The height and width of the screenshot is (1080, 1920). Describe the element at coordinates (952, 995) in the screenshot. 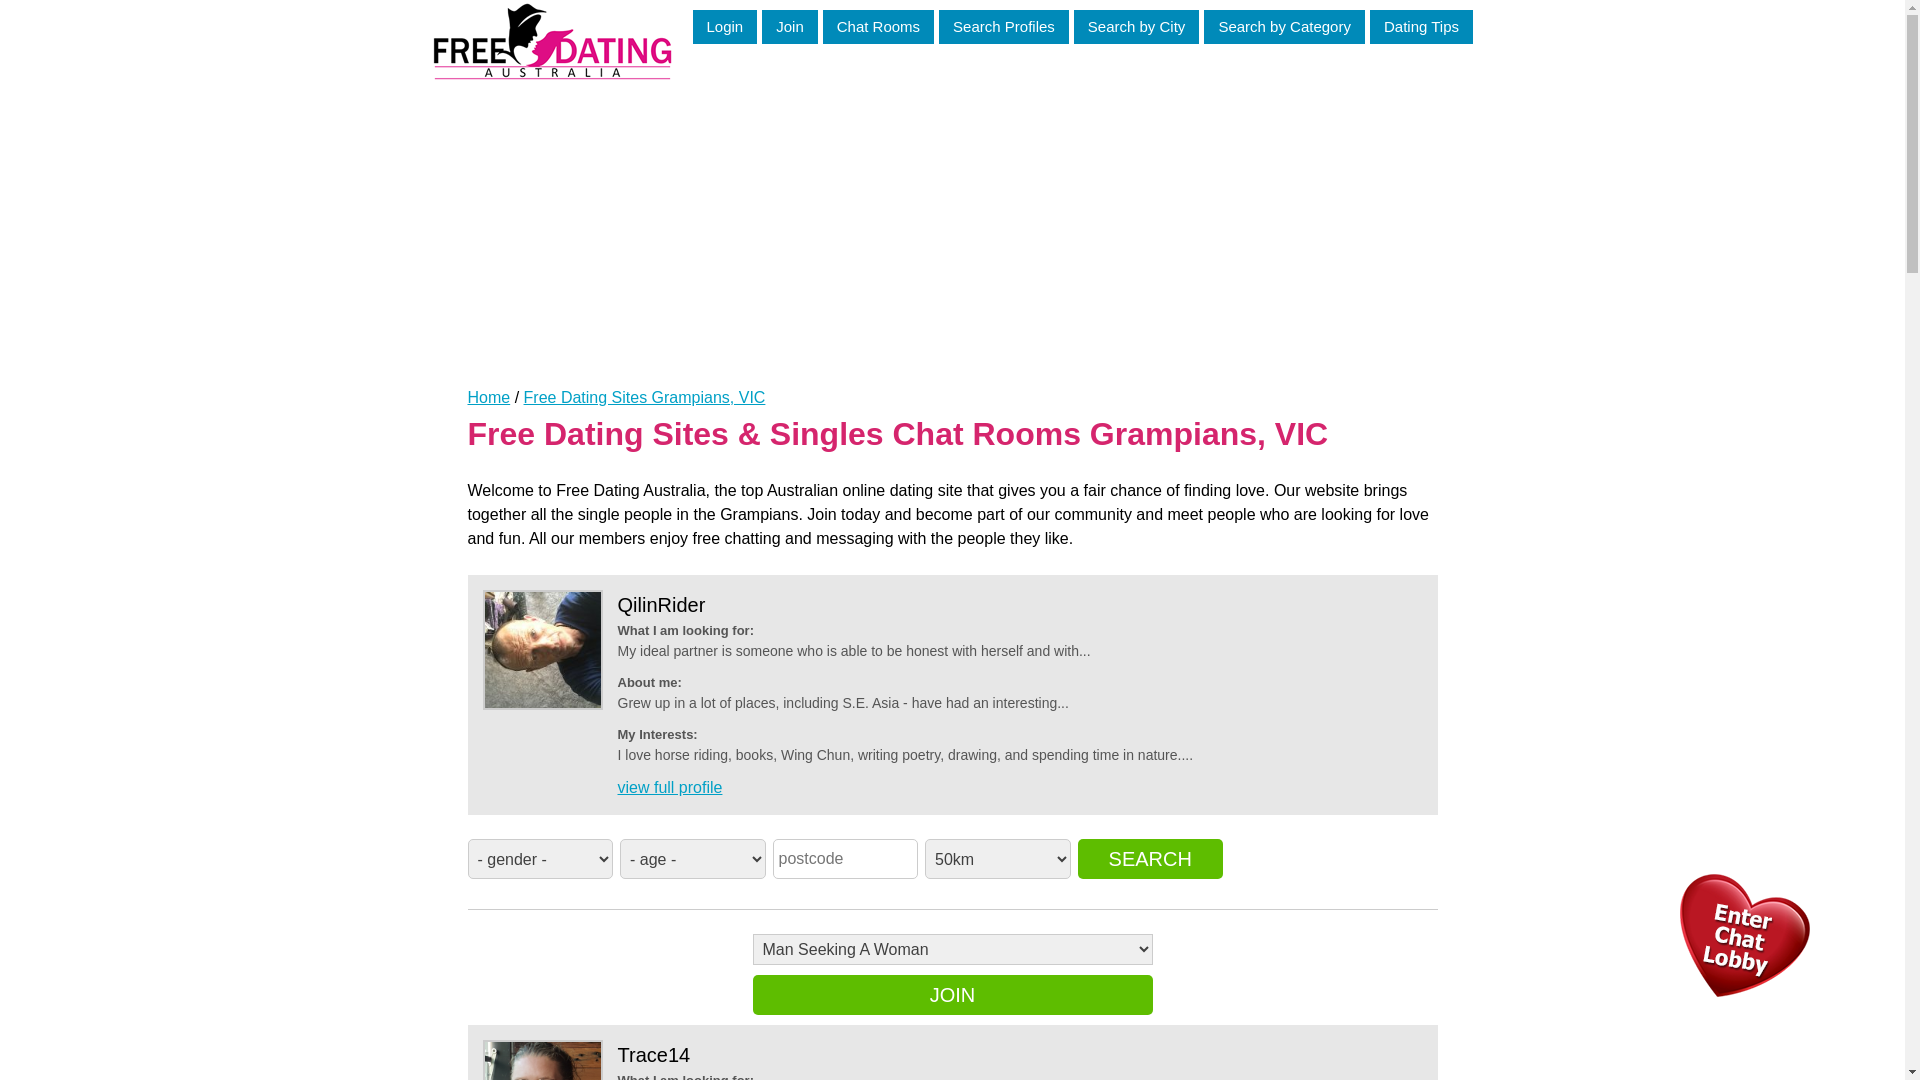

I see `JOIN` at that location.